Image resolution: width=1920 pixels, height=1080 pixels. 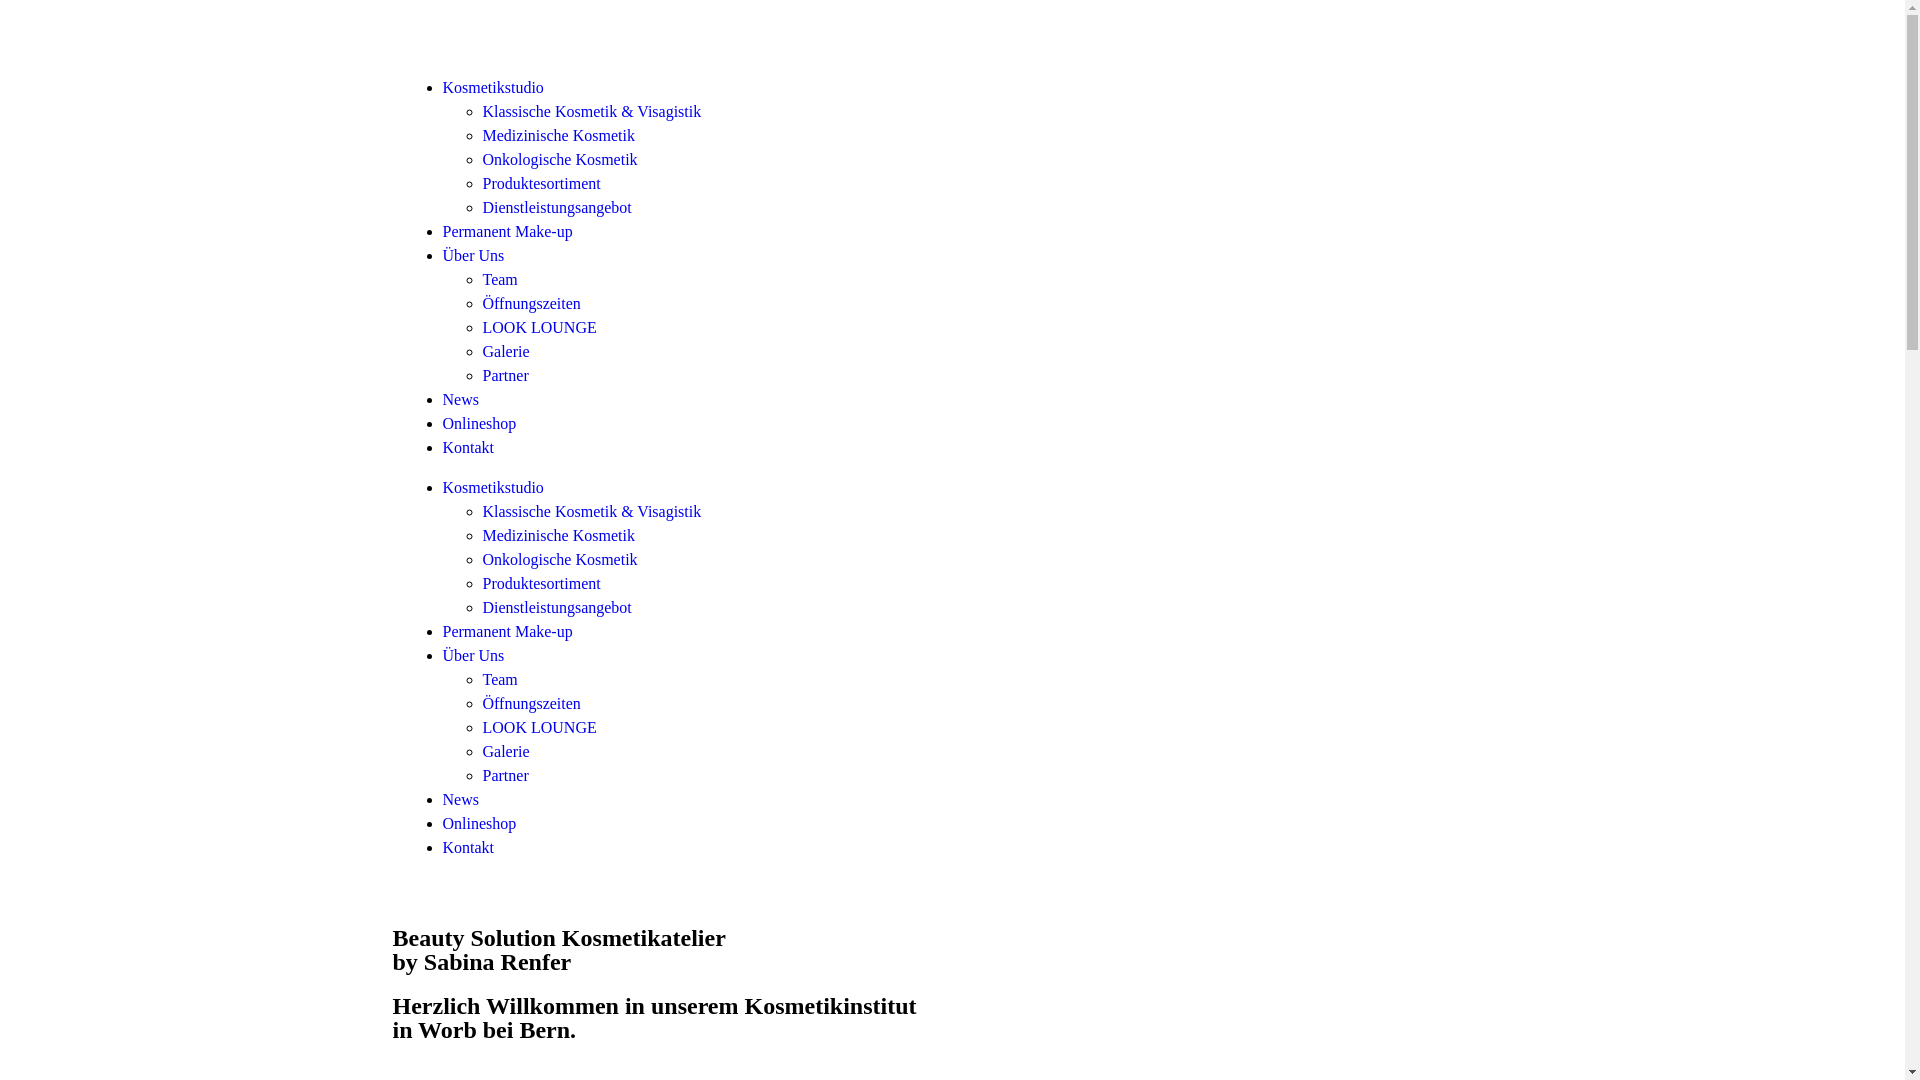 I want to click on News, so click(x=460, y=400).